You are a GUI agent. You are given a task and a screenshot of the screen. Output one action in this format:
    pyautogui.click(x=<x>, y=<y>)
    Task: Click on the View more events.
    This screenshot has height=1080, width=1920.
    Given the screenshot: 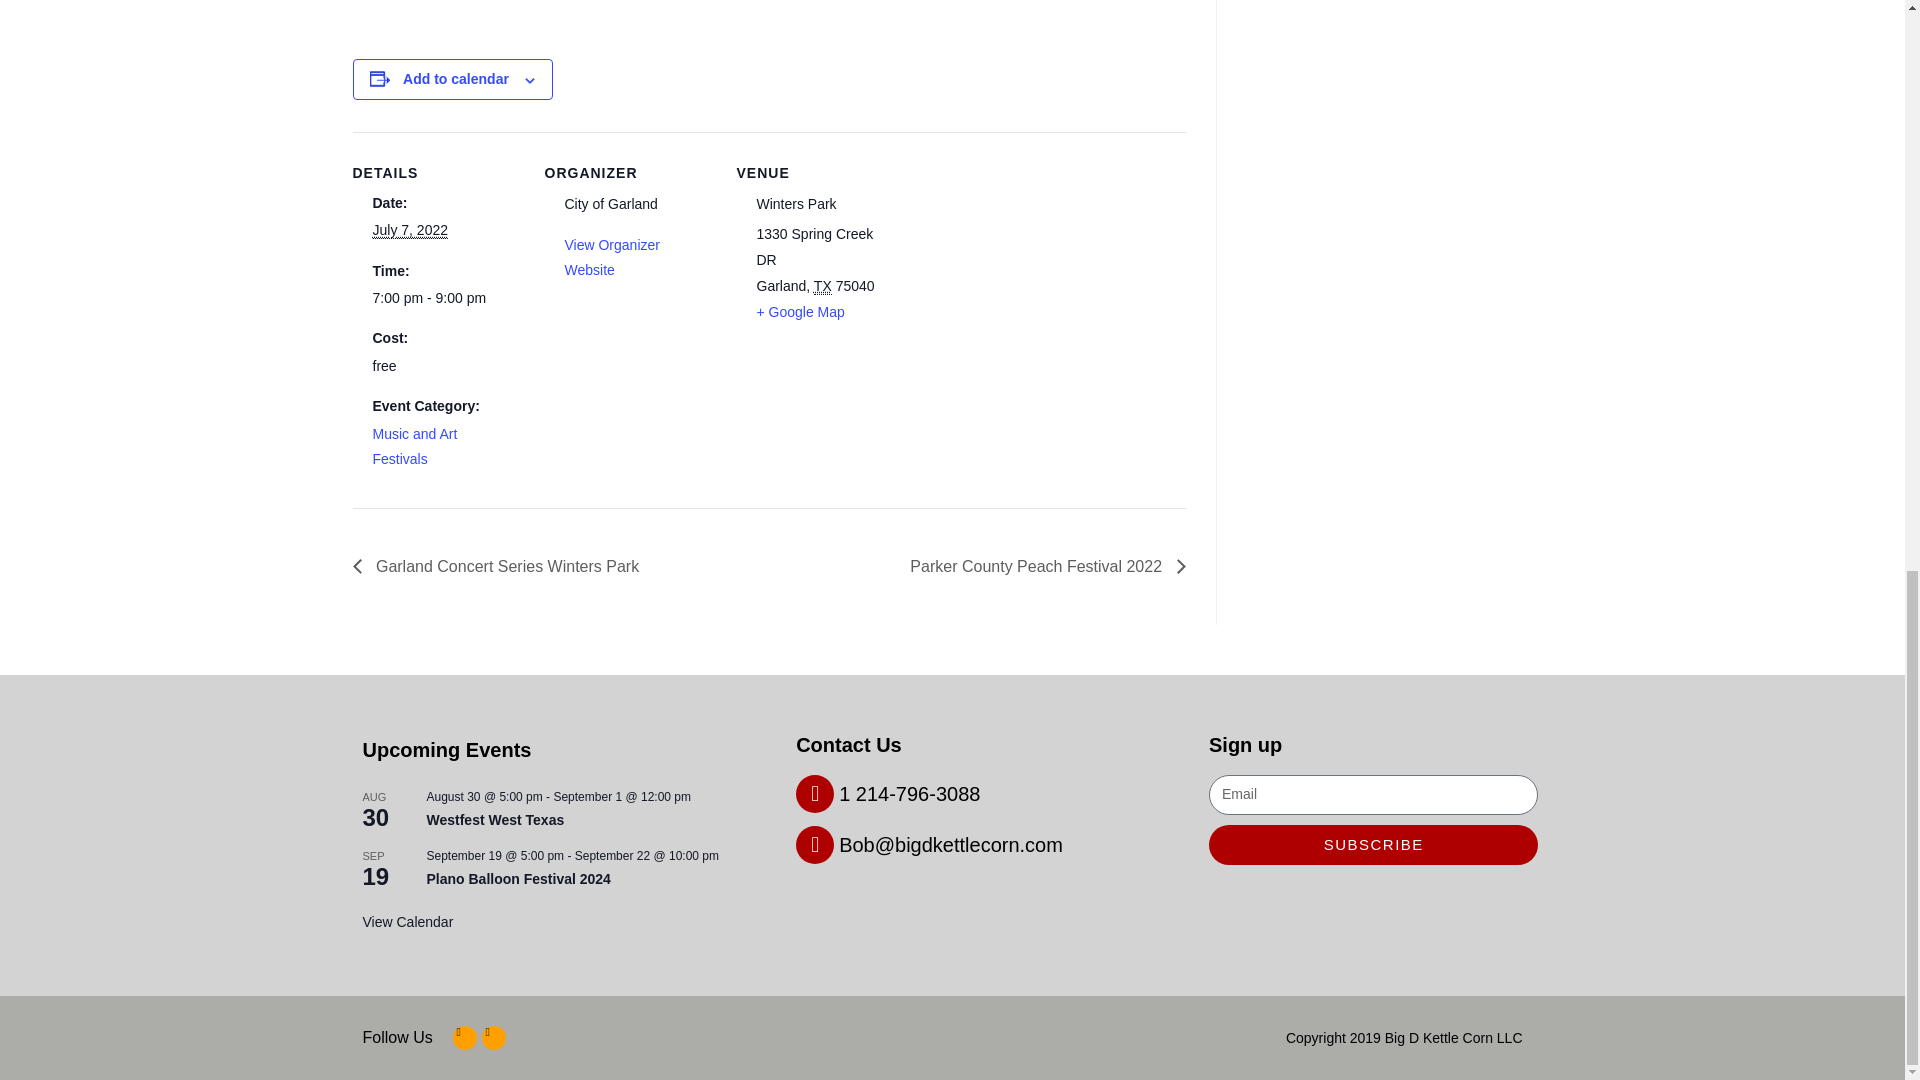 What is the action you would take?
    pyautogui.click(x=408, y=922)
    